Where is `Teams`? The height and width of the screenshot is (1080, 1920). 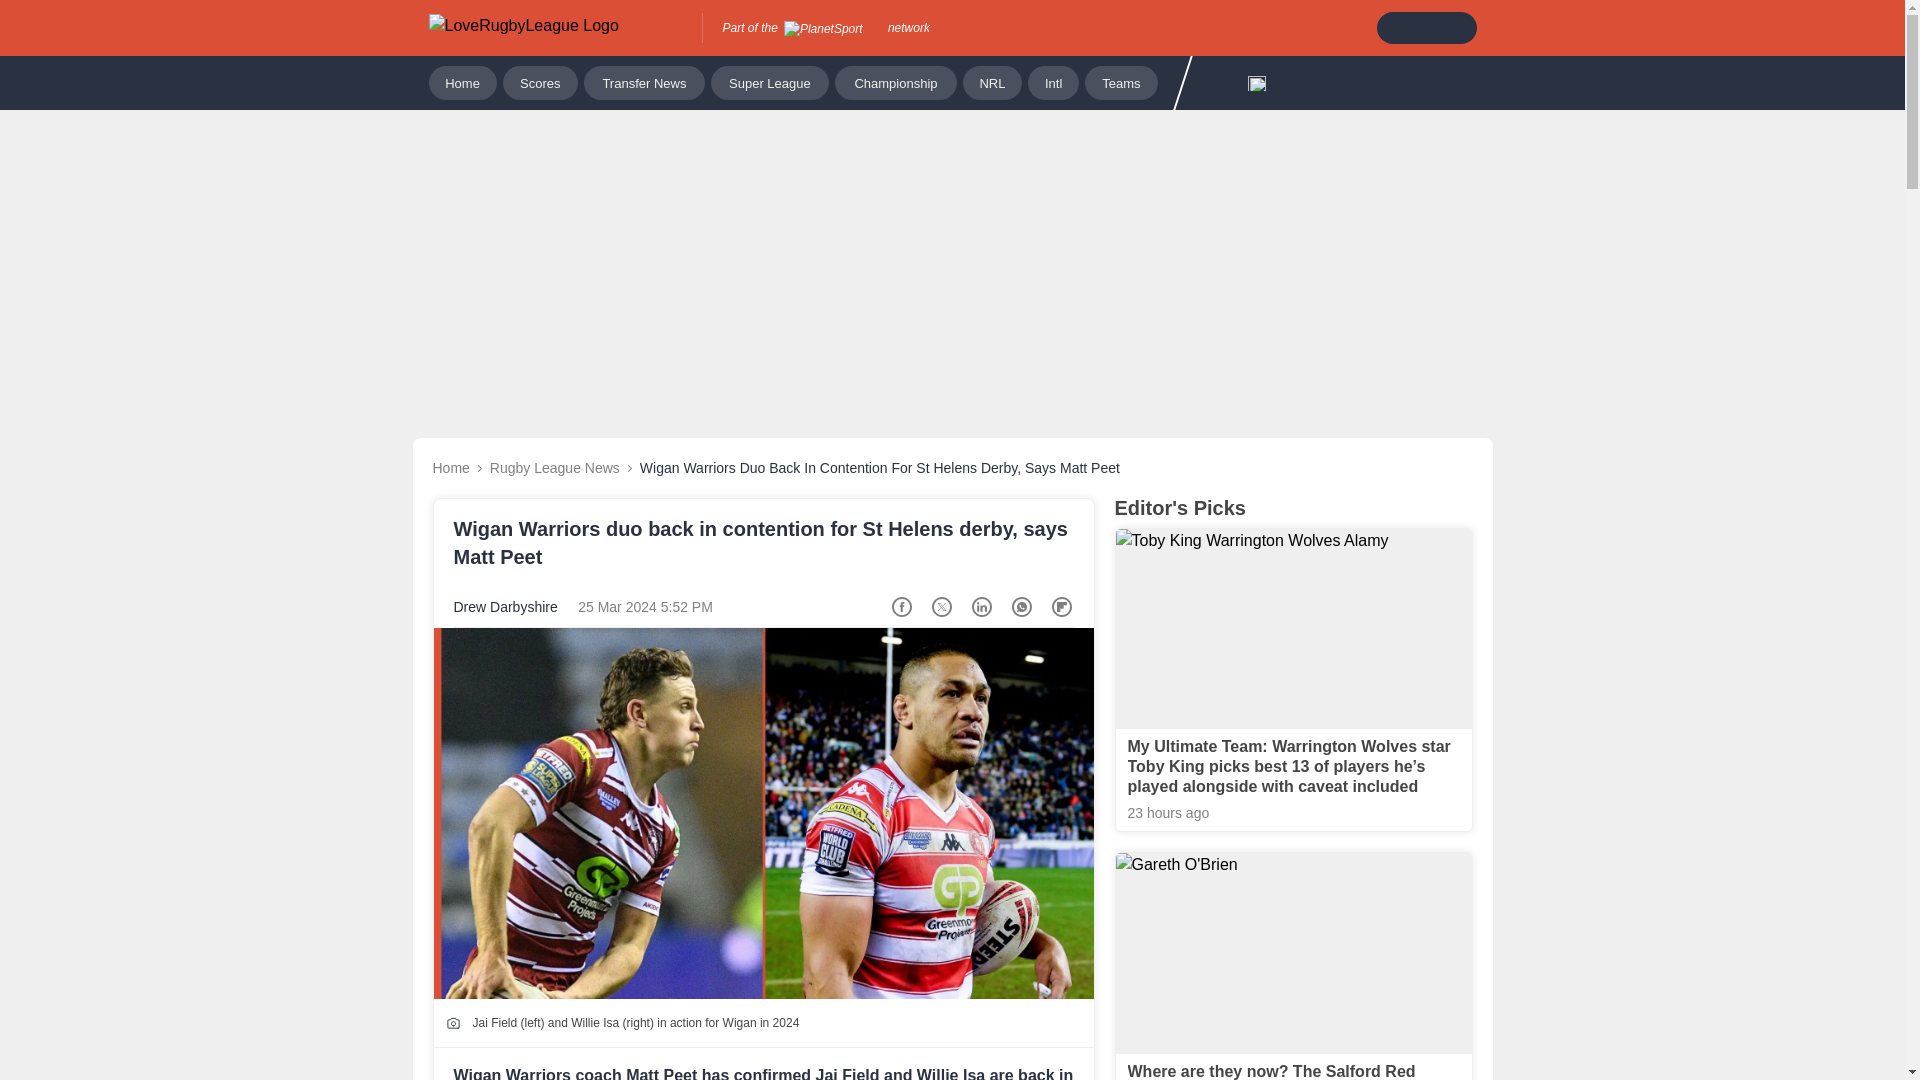
Teams is located at coordinates (1120, 82).